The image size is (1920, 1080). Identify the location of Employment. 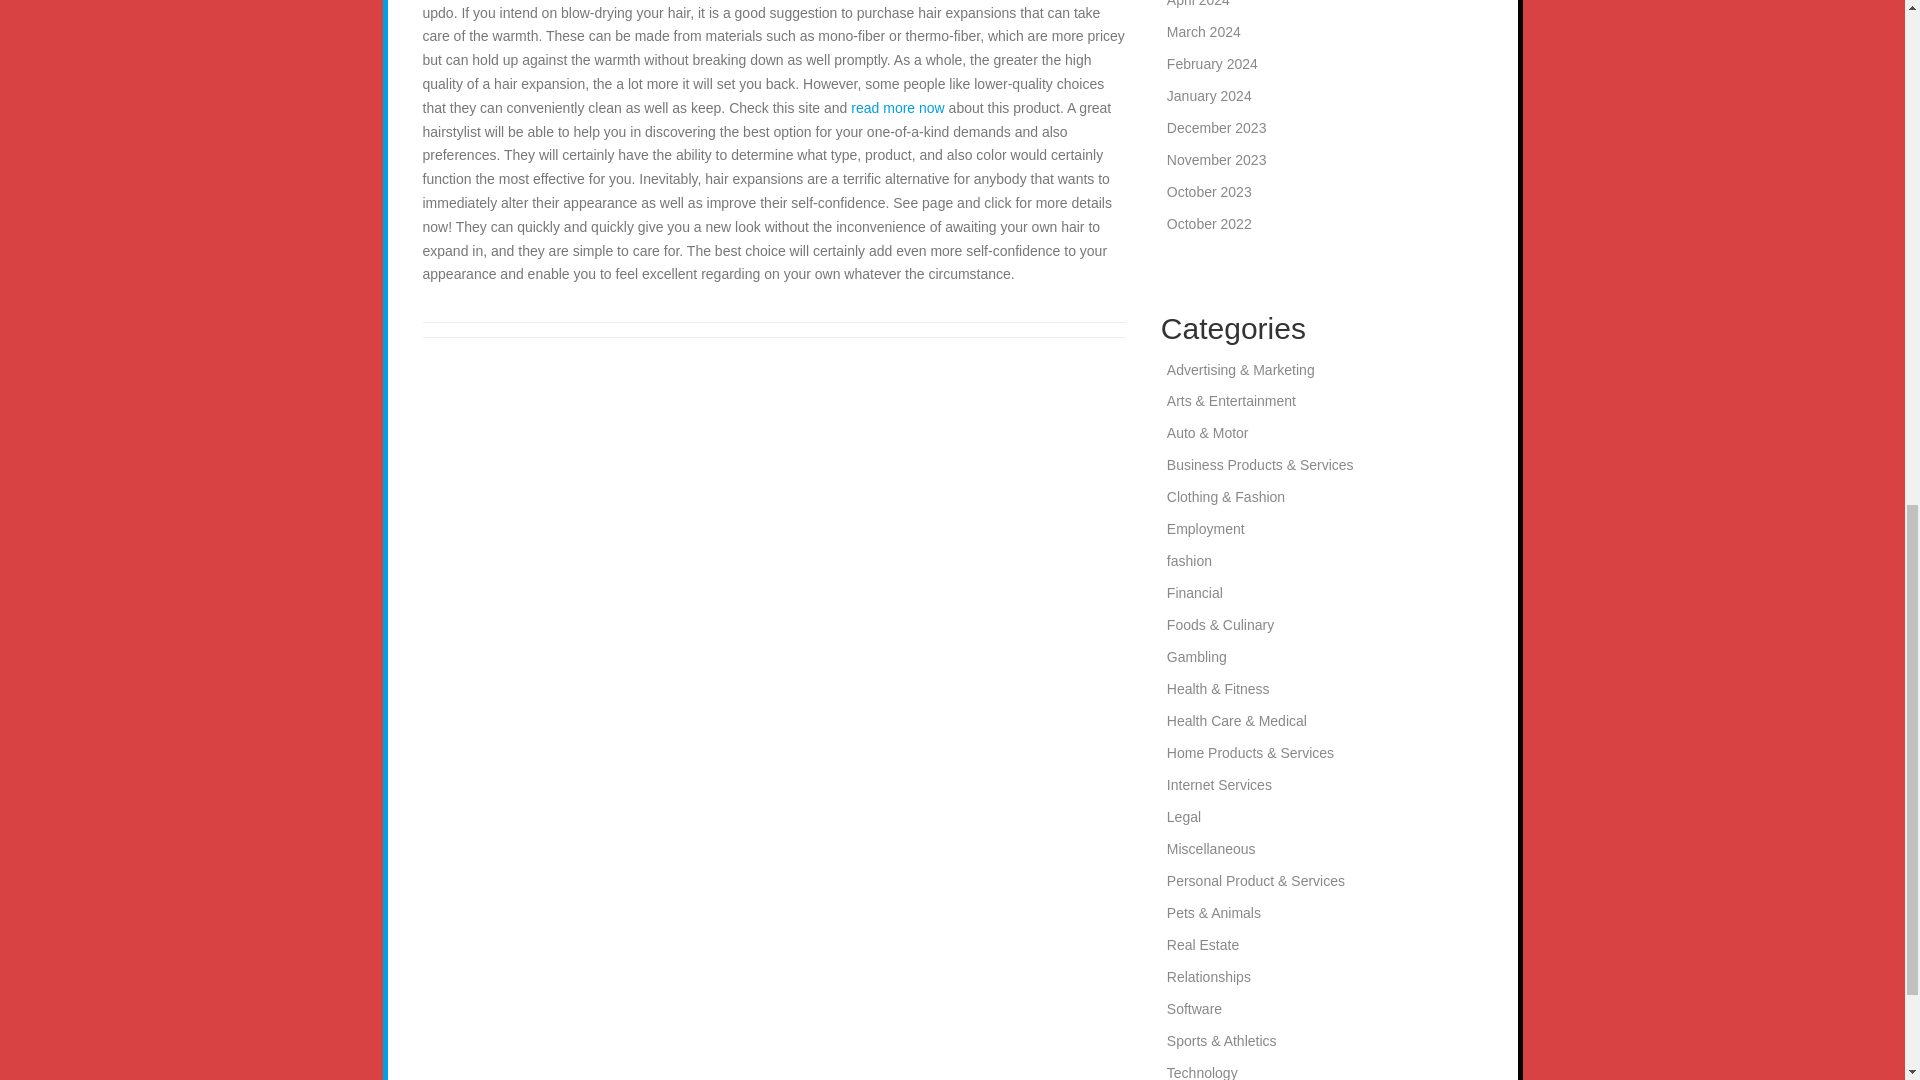
(1206, 528).